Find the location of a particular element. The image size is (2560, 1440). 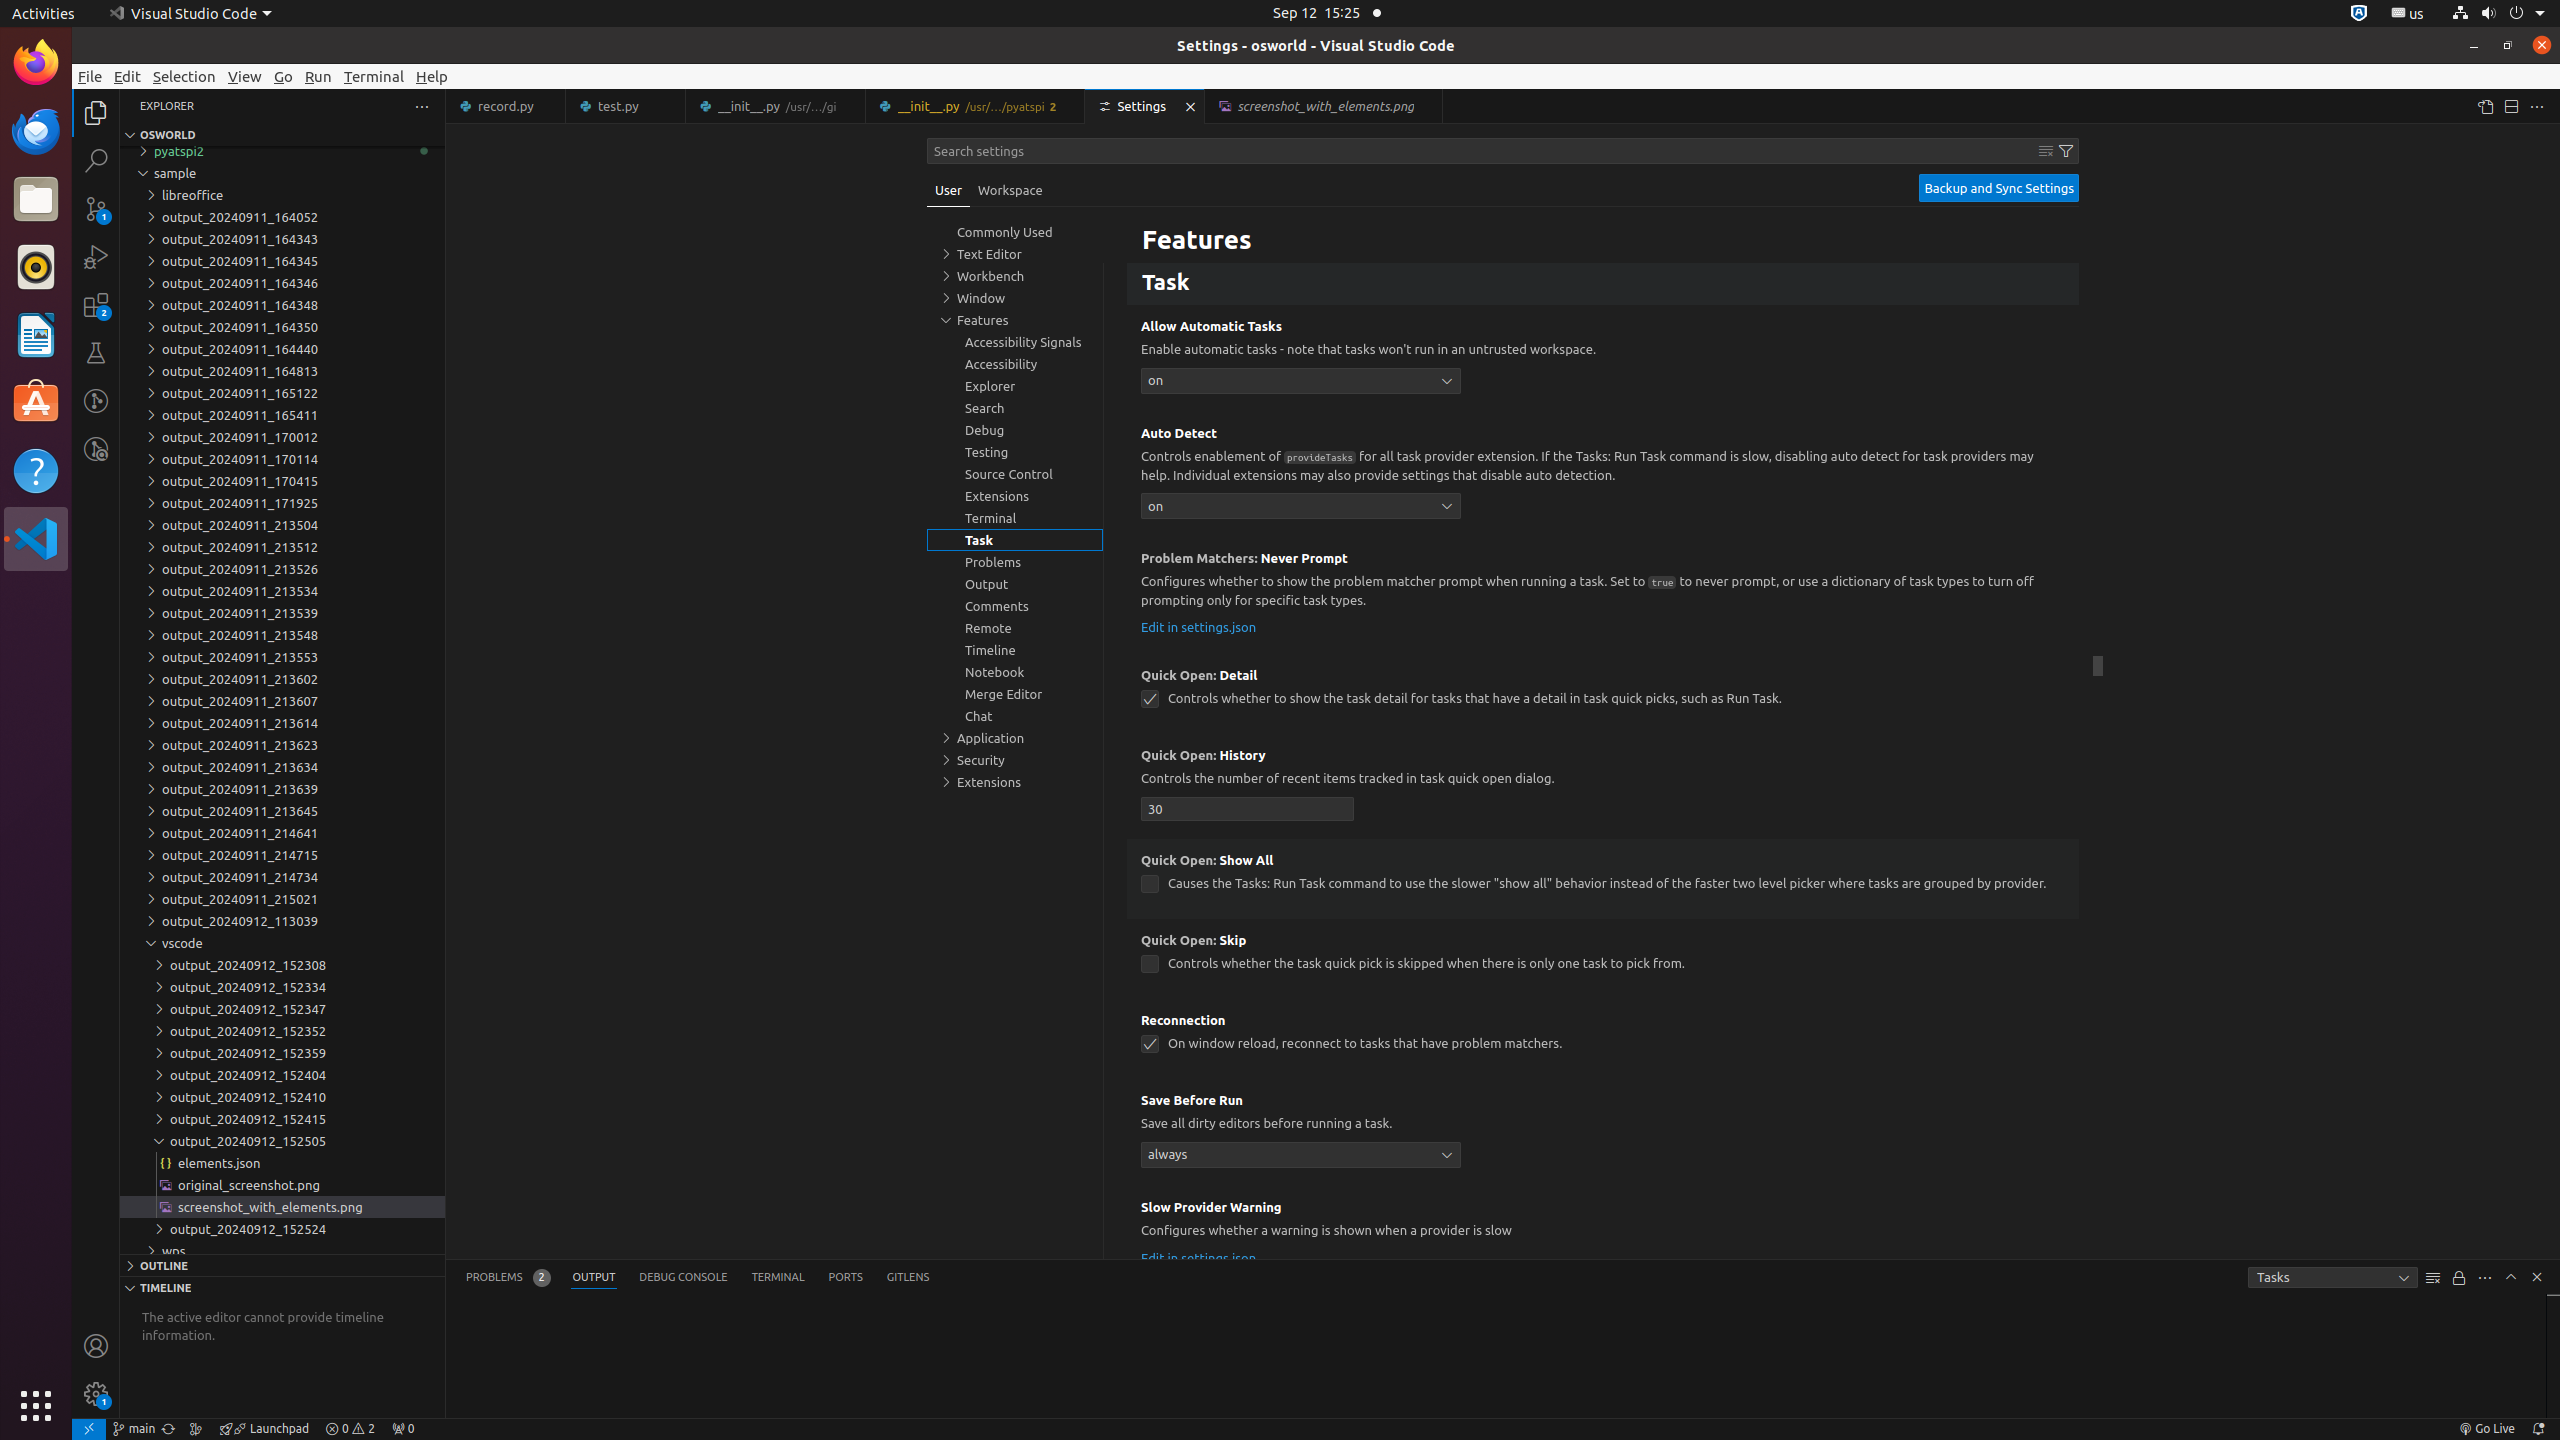

output_20240911_213602 is located at coordinates (282, 679).